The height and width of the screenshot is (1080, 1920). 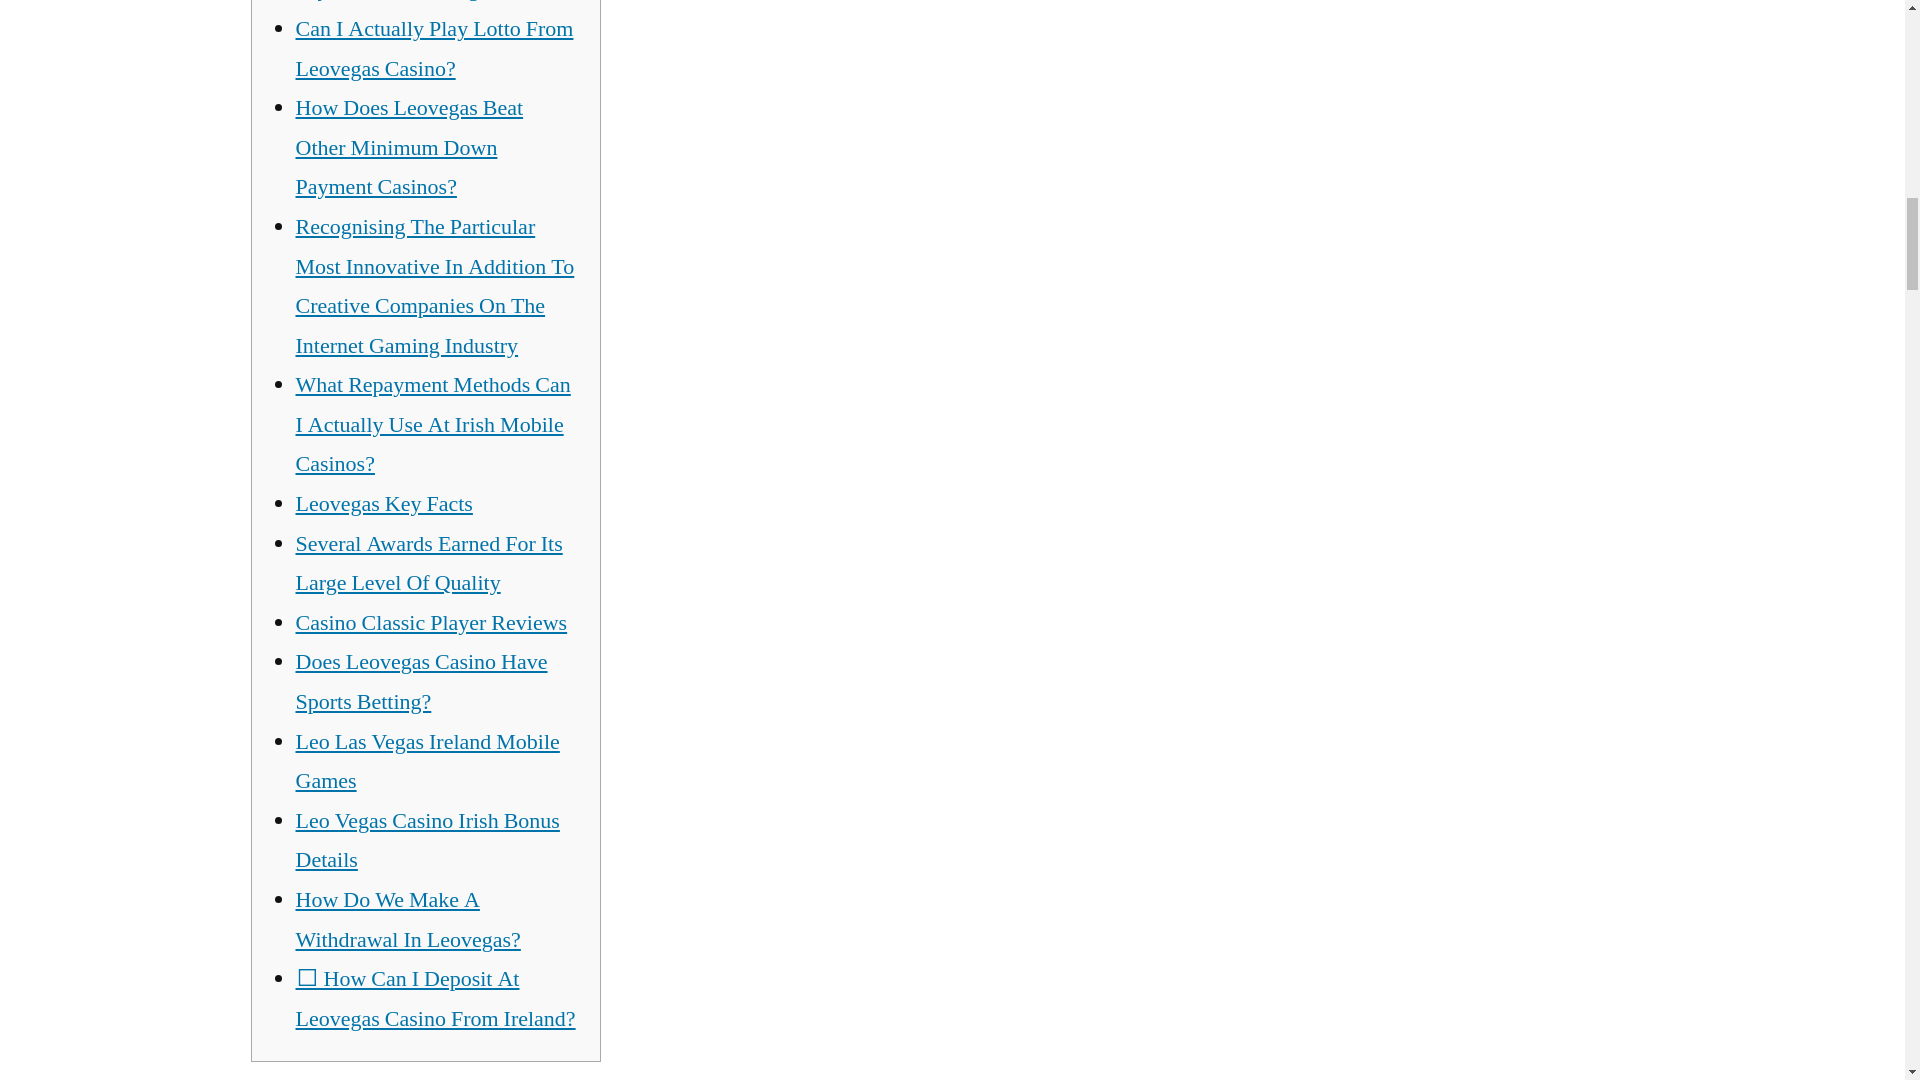 What do you see at coordinates (396, 2) in the screenshot?
I see `Payments At Leovegas` at bounding box center [396, 2].